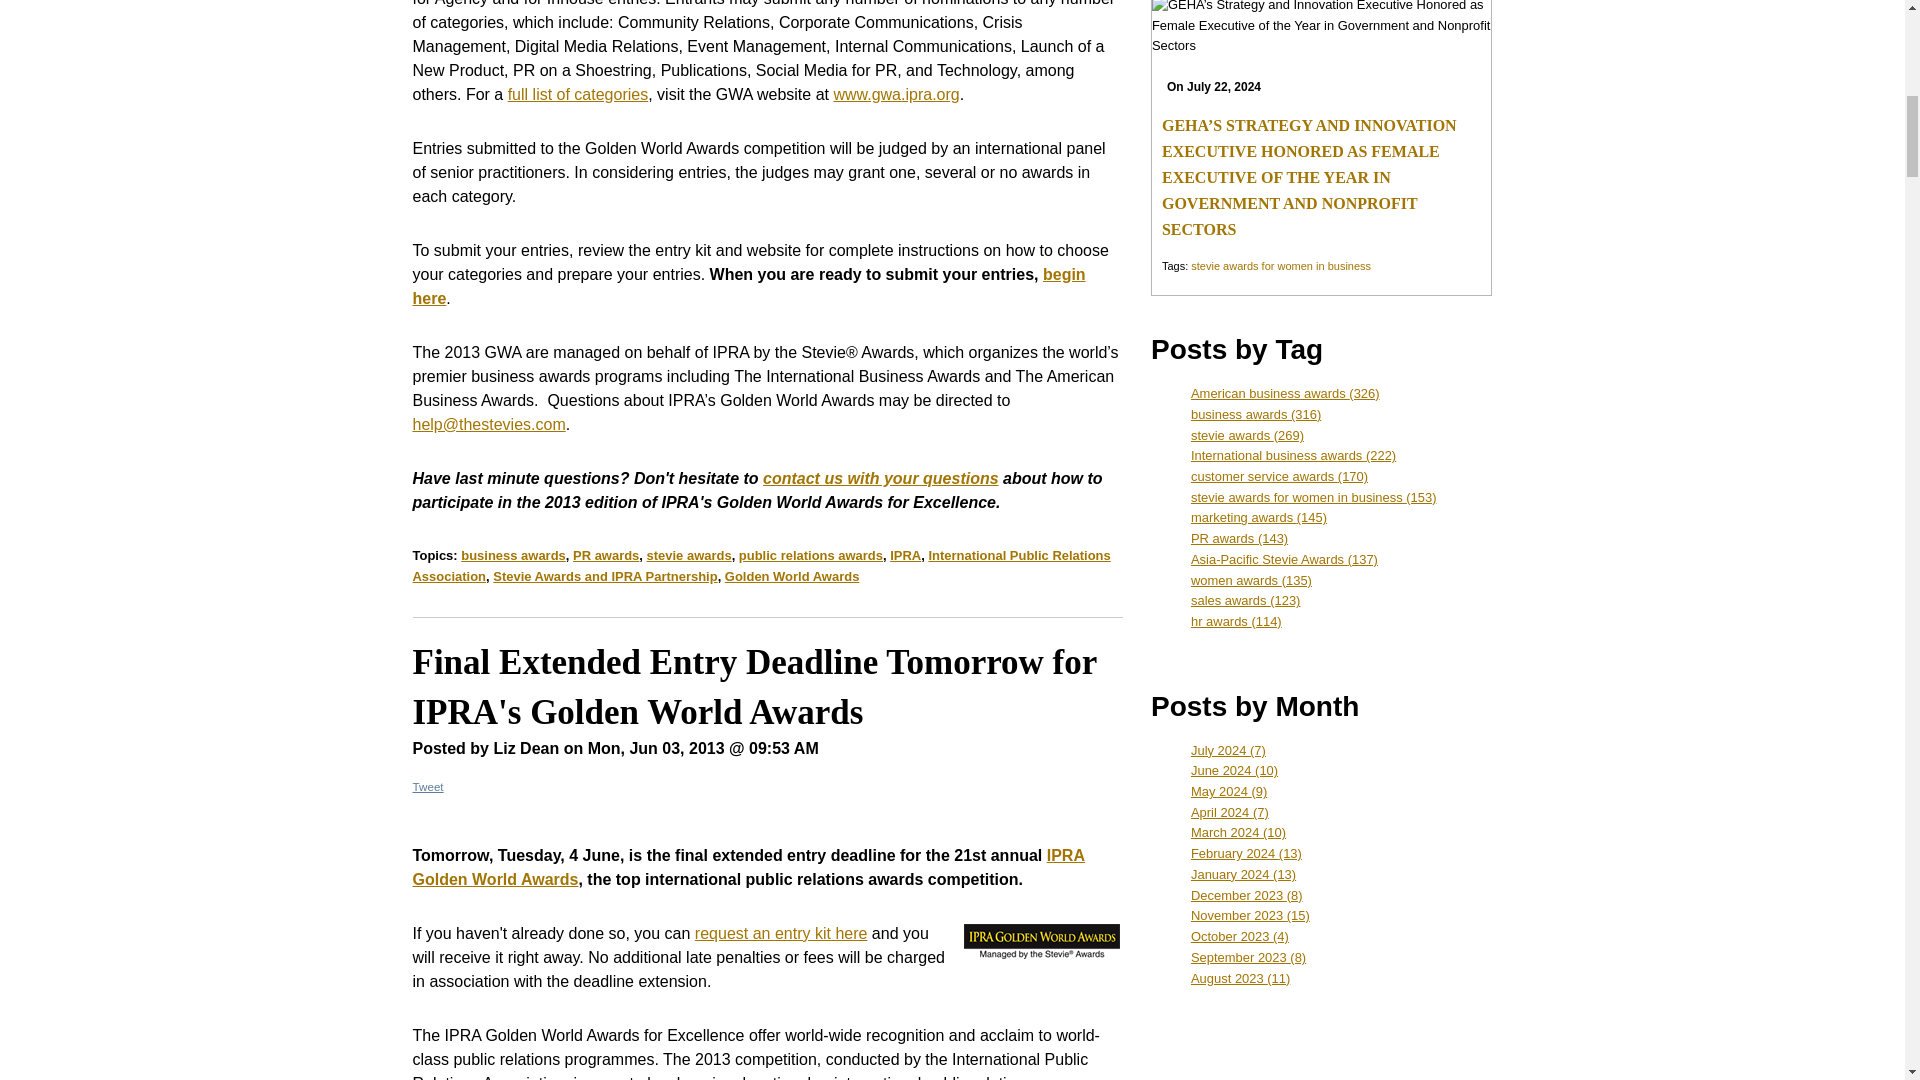 Image resolution: width=1920 pixels, height=1080 pixels. Describe the element at coordinates (689, 554) in the screenshot. I see `stevie awards` at that location.